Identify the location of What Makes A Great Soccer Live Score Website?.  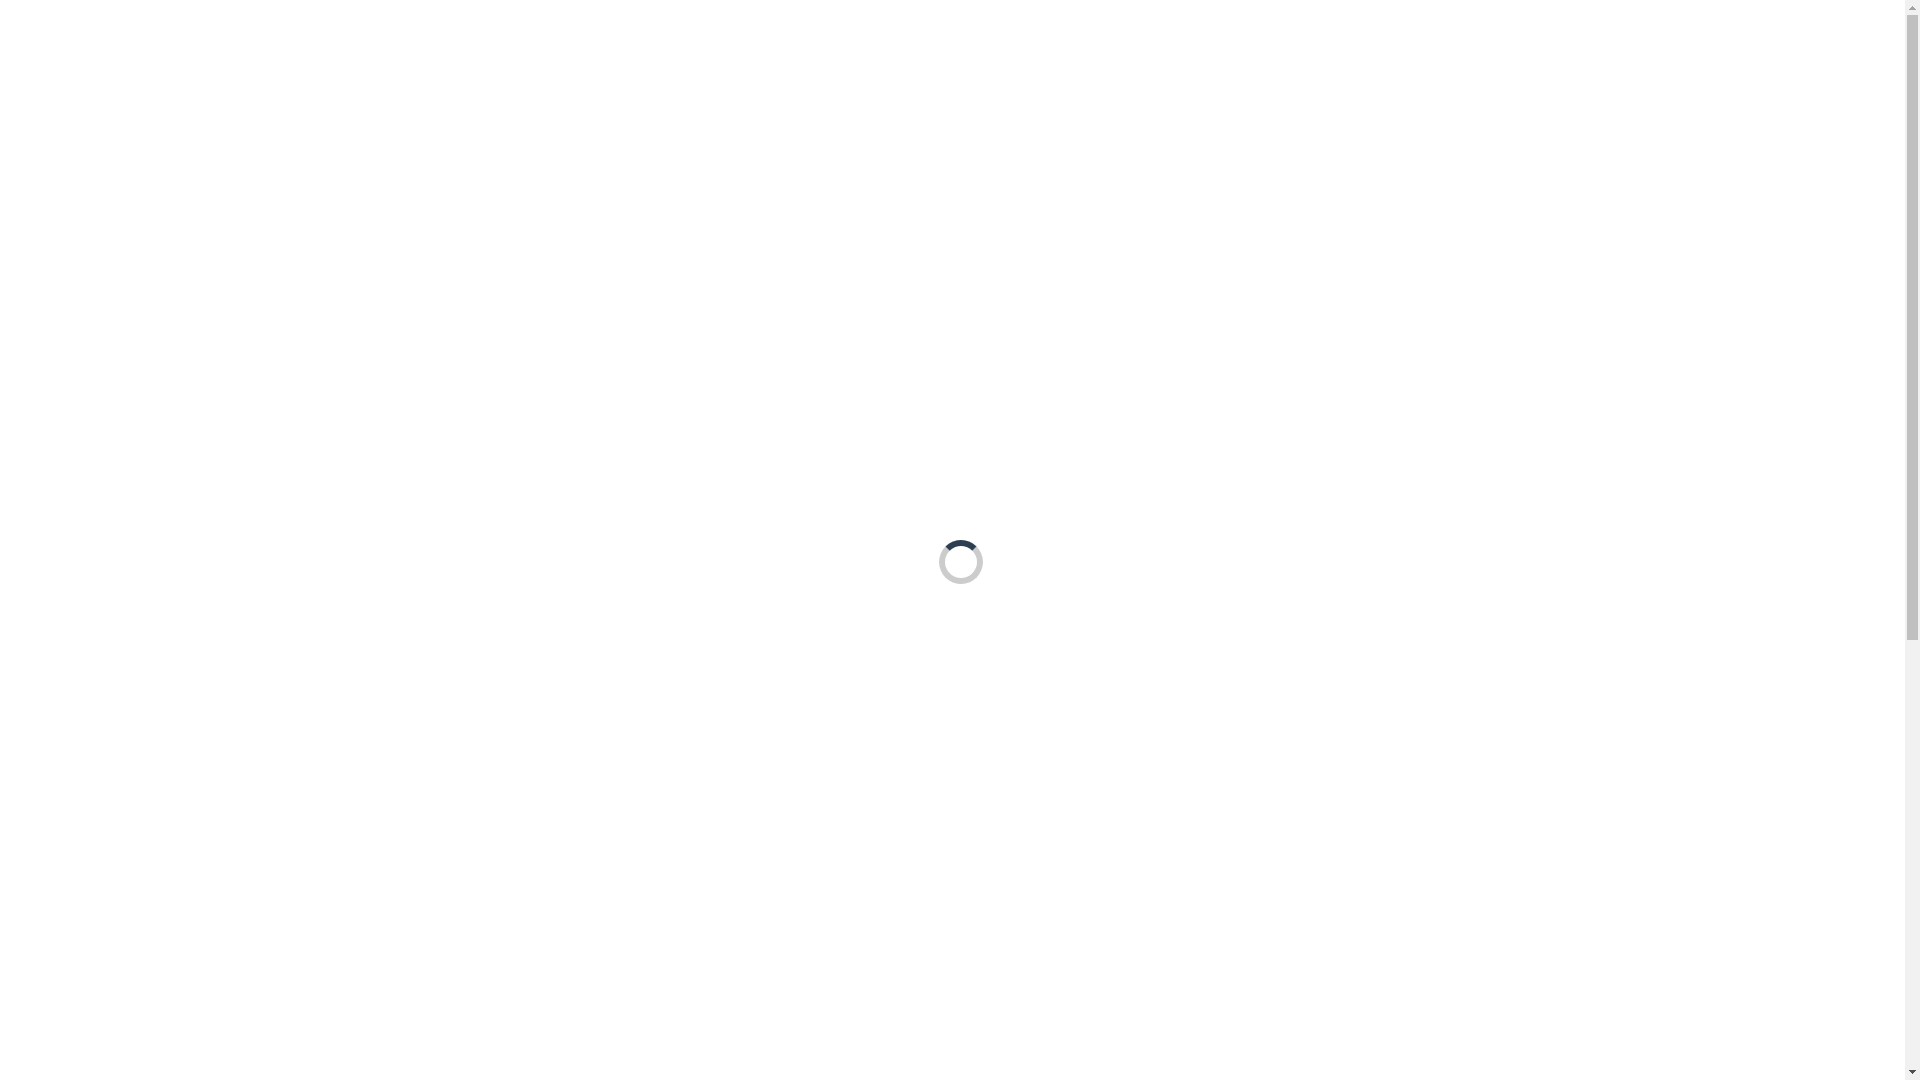
(1393, 536).